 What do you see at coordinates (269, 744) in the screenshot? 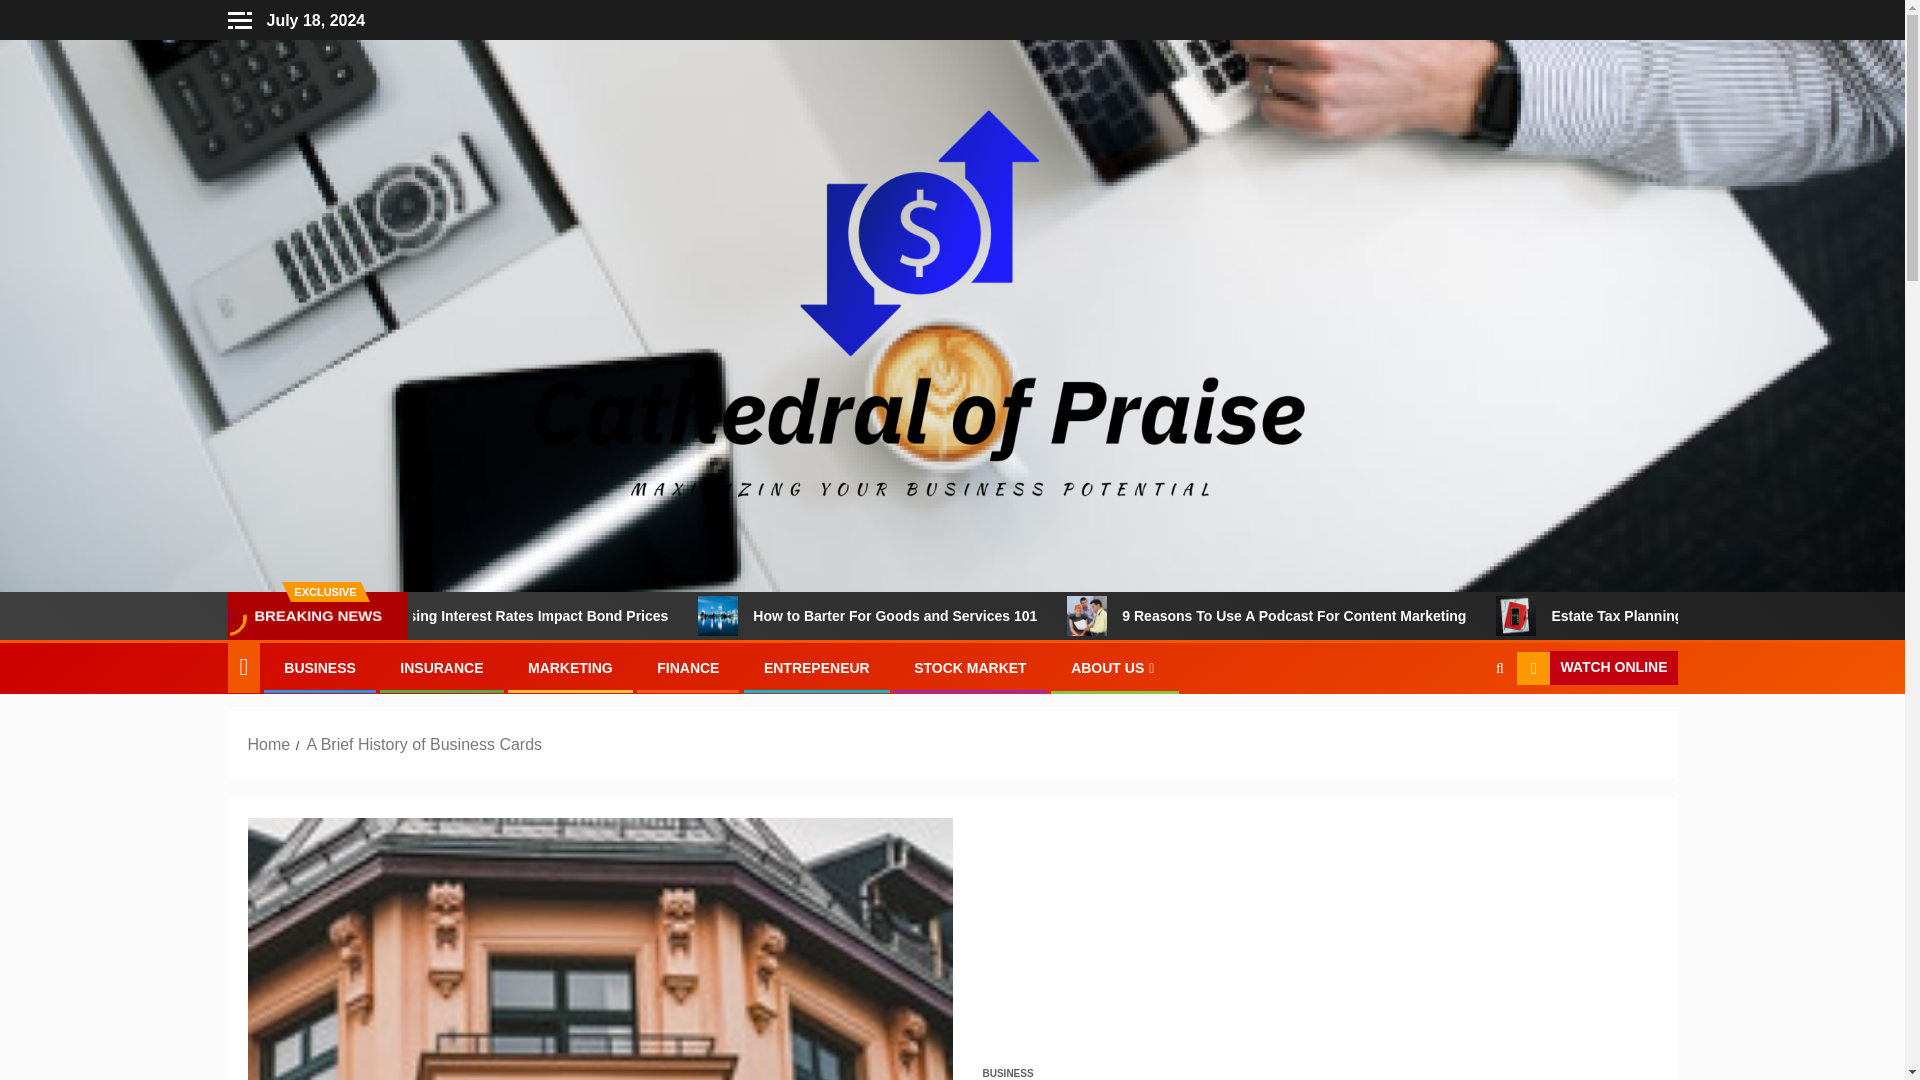
I see `Home` at bounding box center [269, 744].